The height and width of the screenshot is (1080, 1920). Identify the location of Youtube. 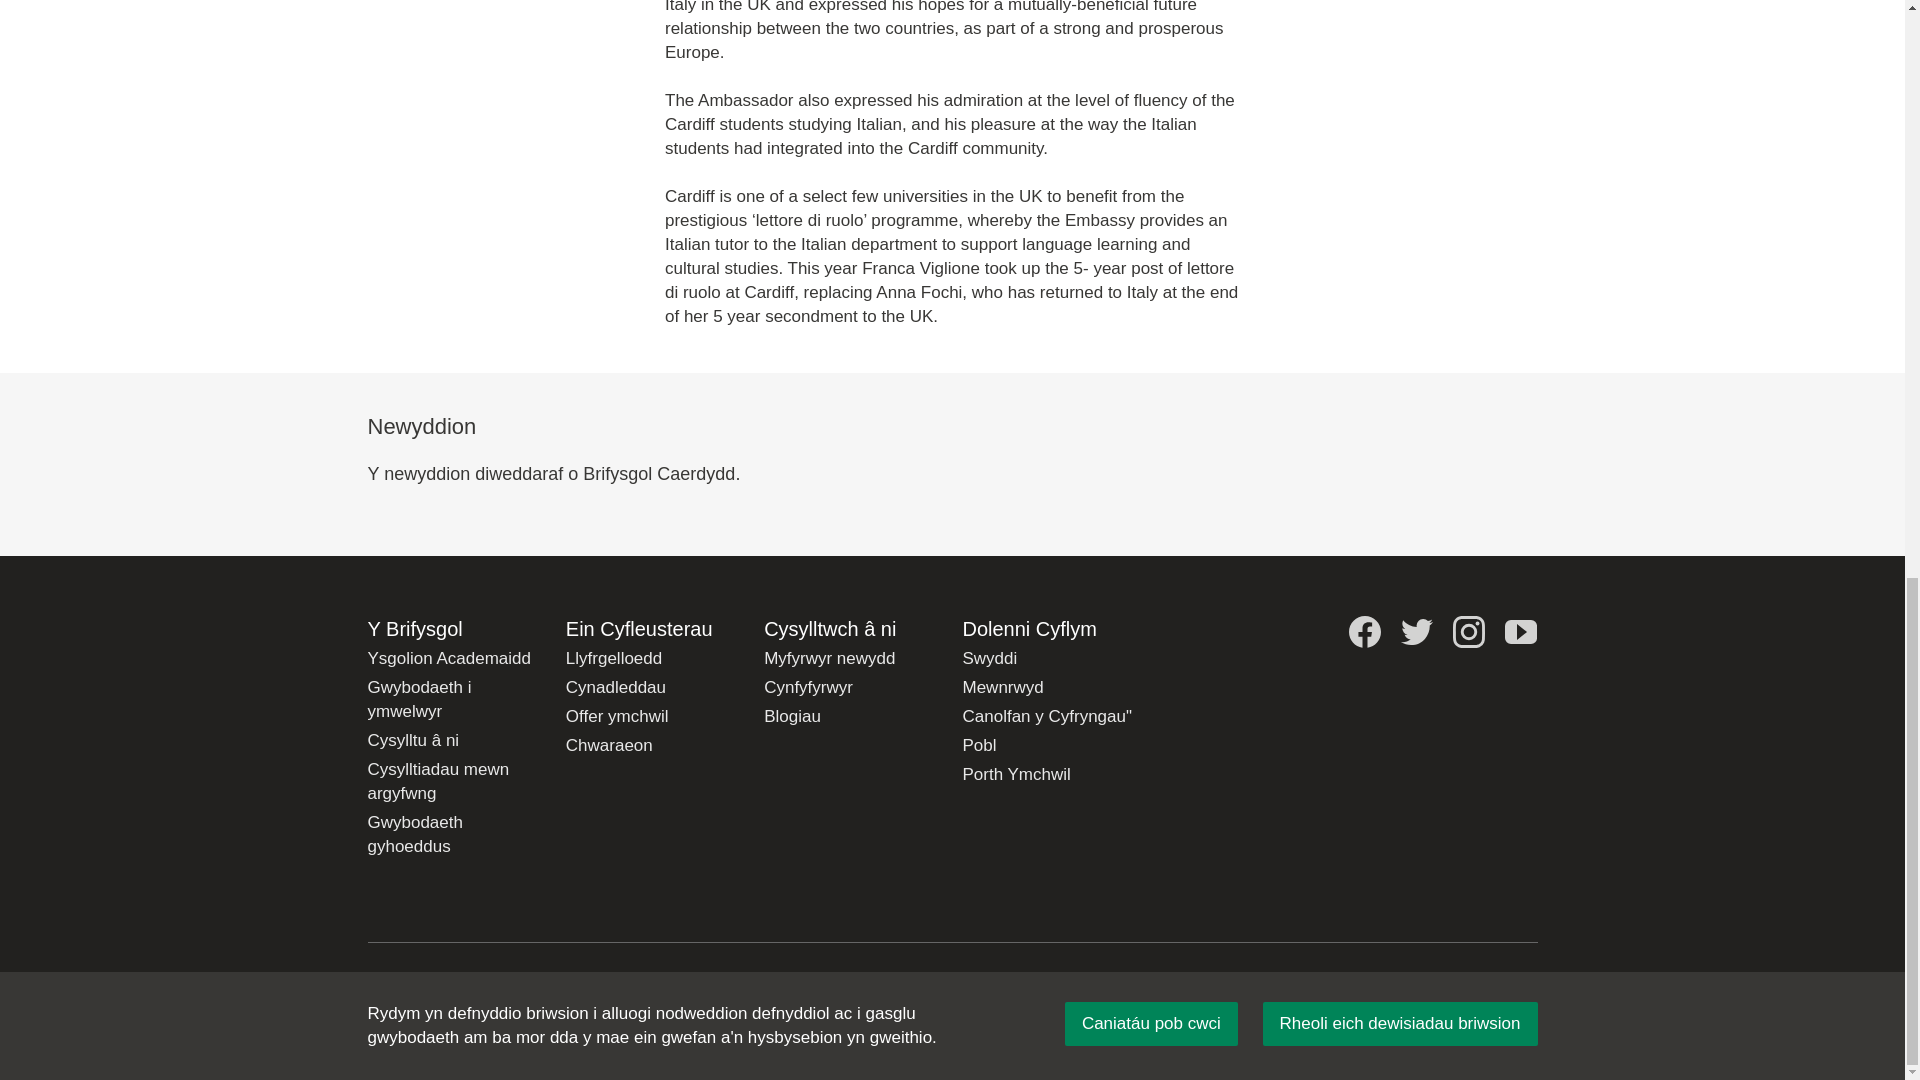
(1521, 632).